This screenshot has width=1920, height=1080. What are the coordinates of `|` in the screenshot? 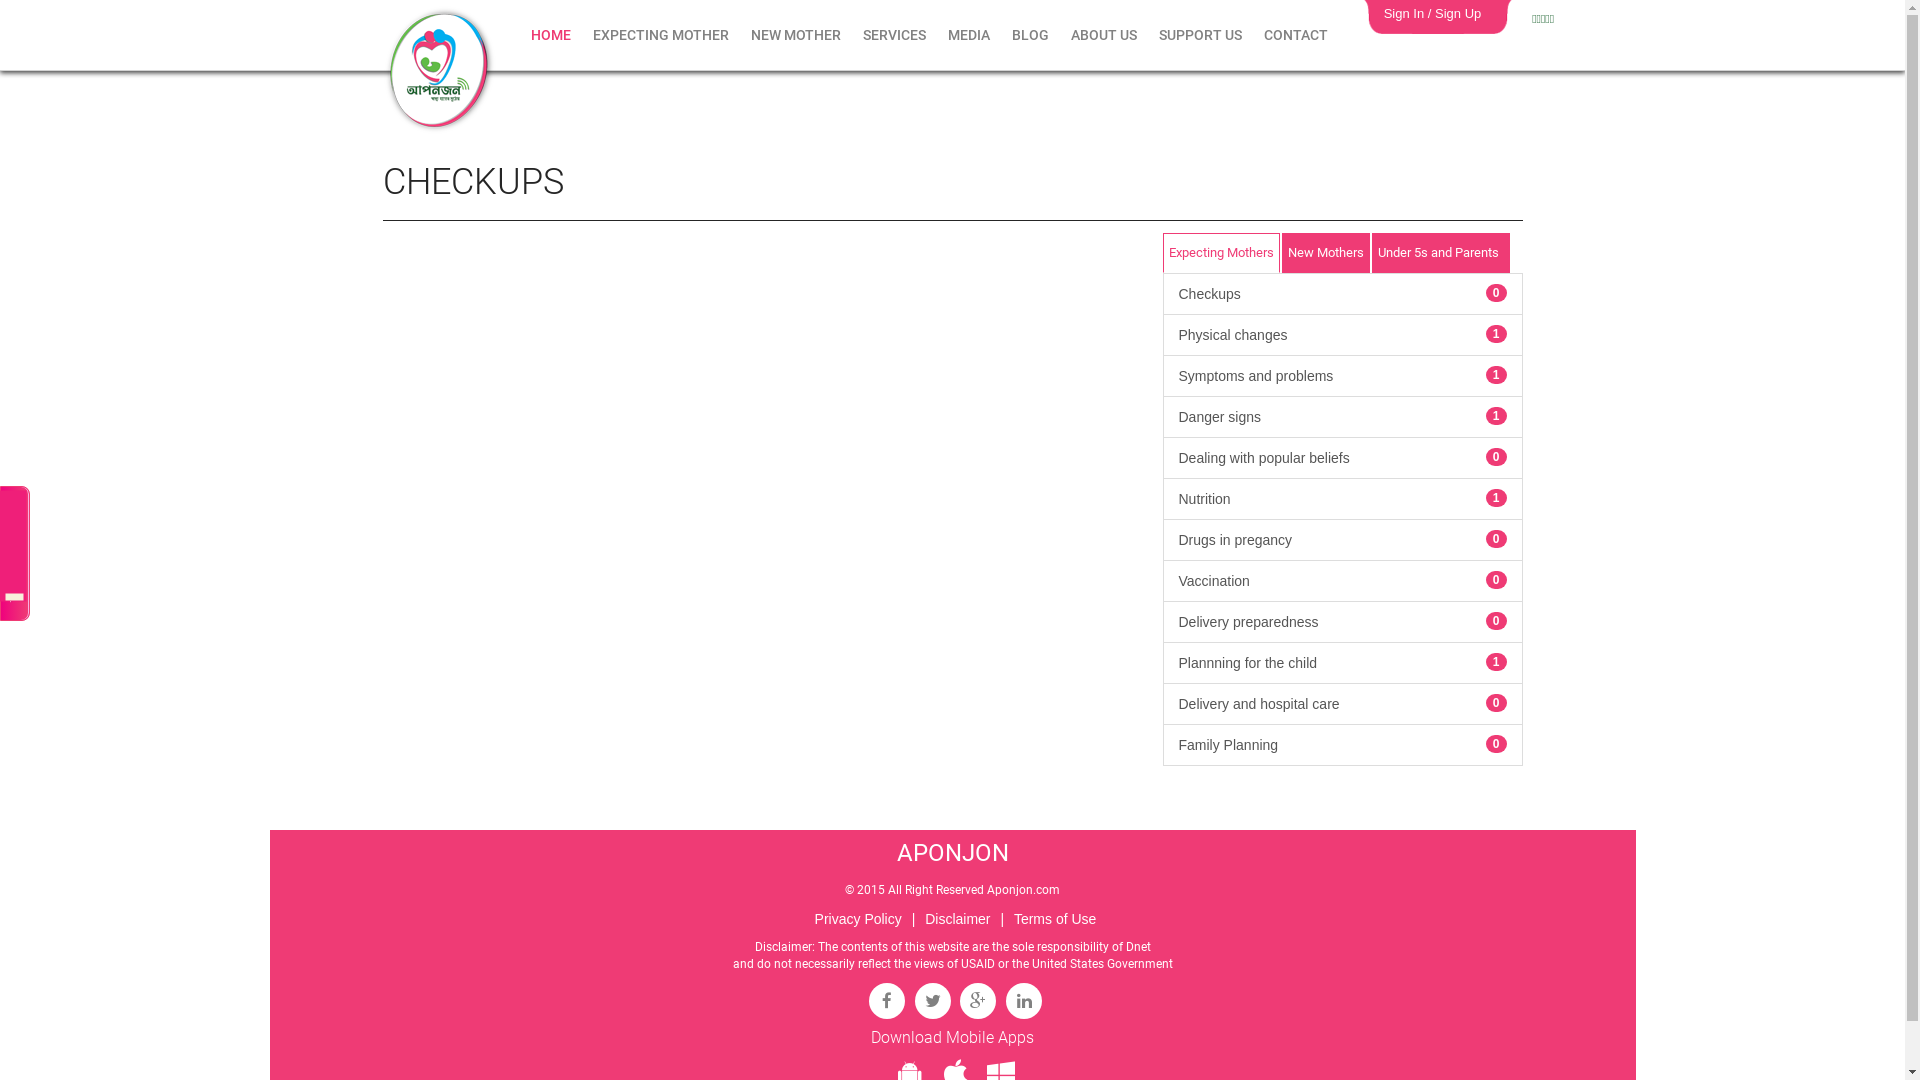 It's located at (1002, 919).